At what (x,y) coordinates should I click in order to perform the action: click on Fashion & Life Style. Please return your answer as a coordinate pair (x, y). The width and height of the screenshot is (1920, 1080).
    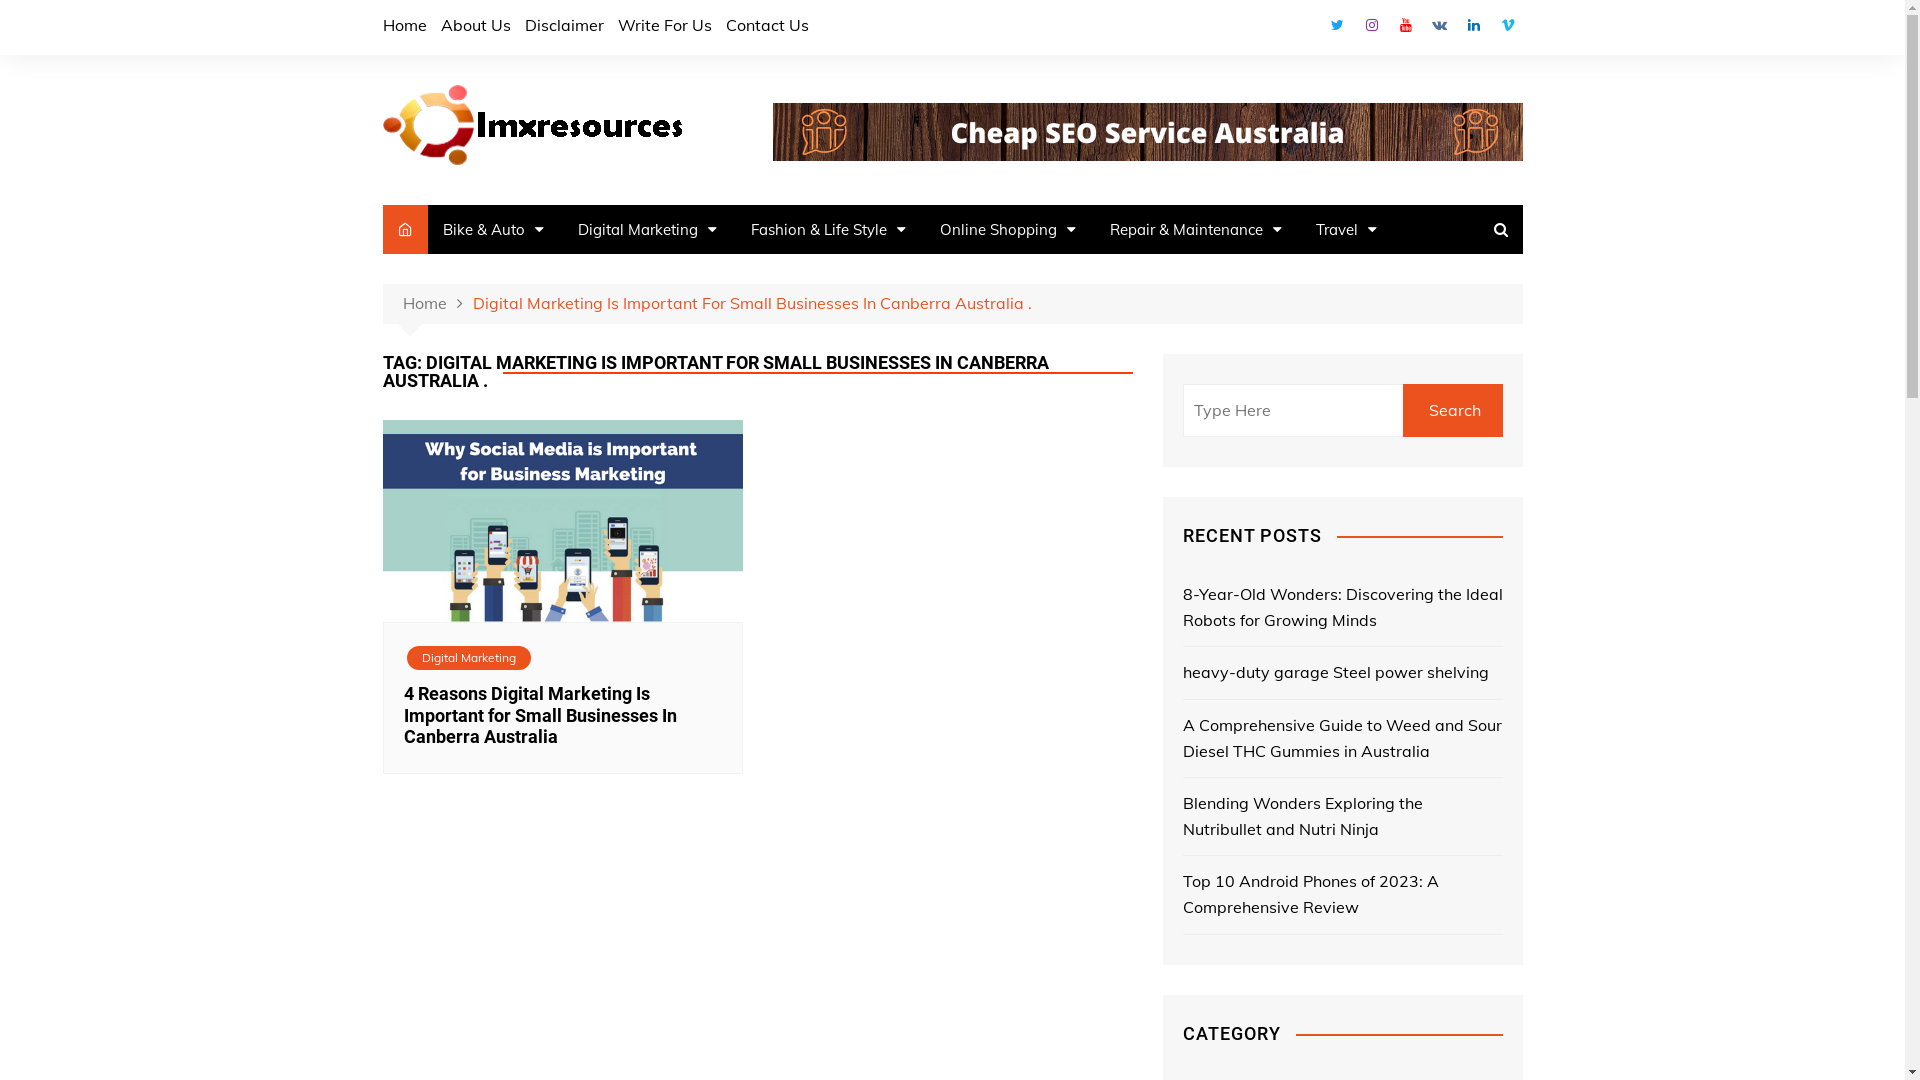
    Looking at the image, I should click on (828, 230).